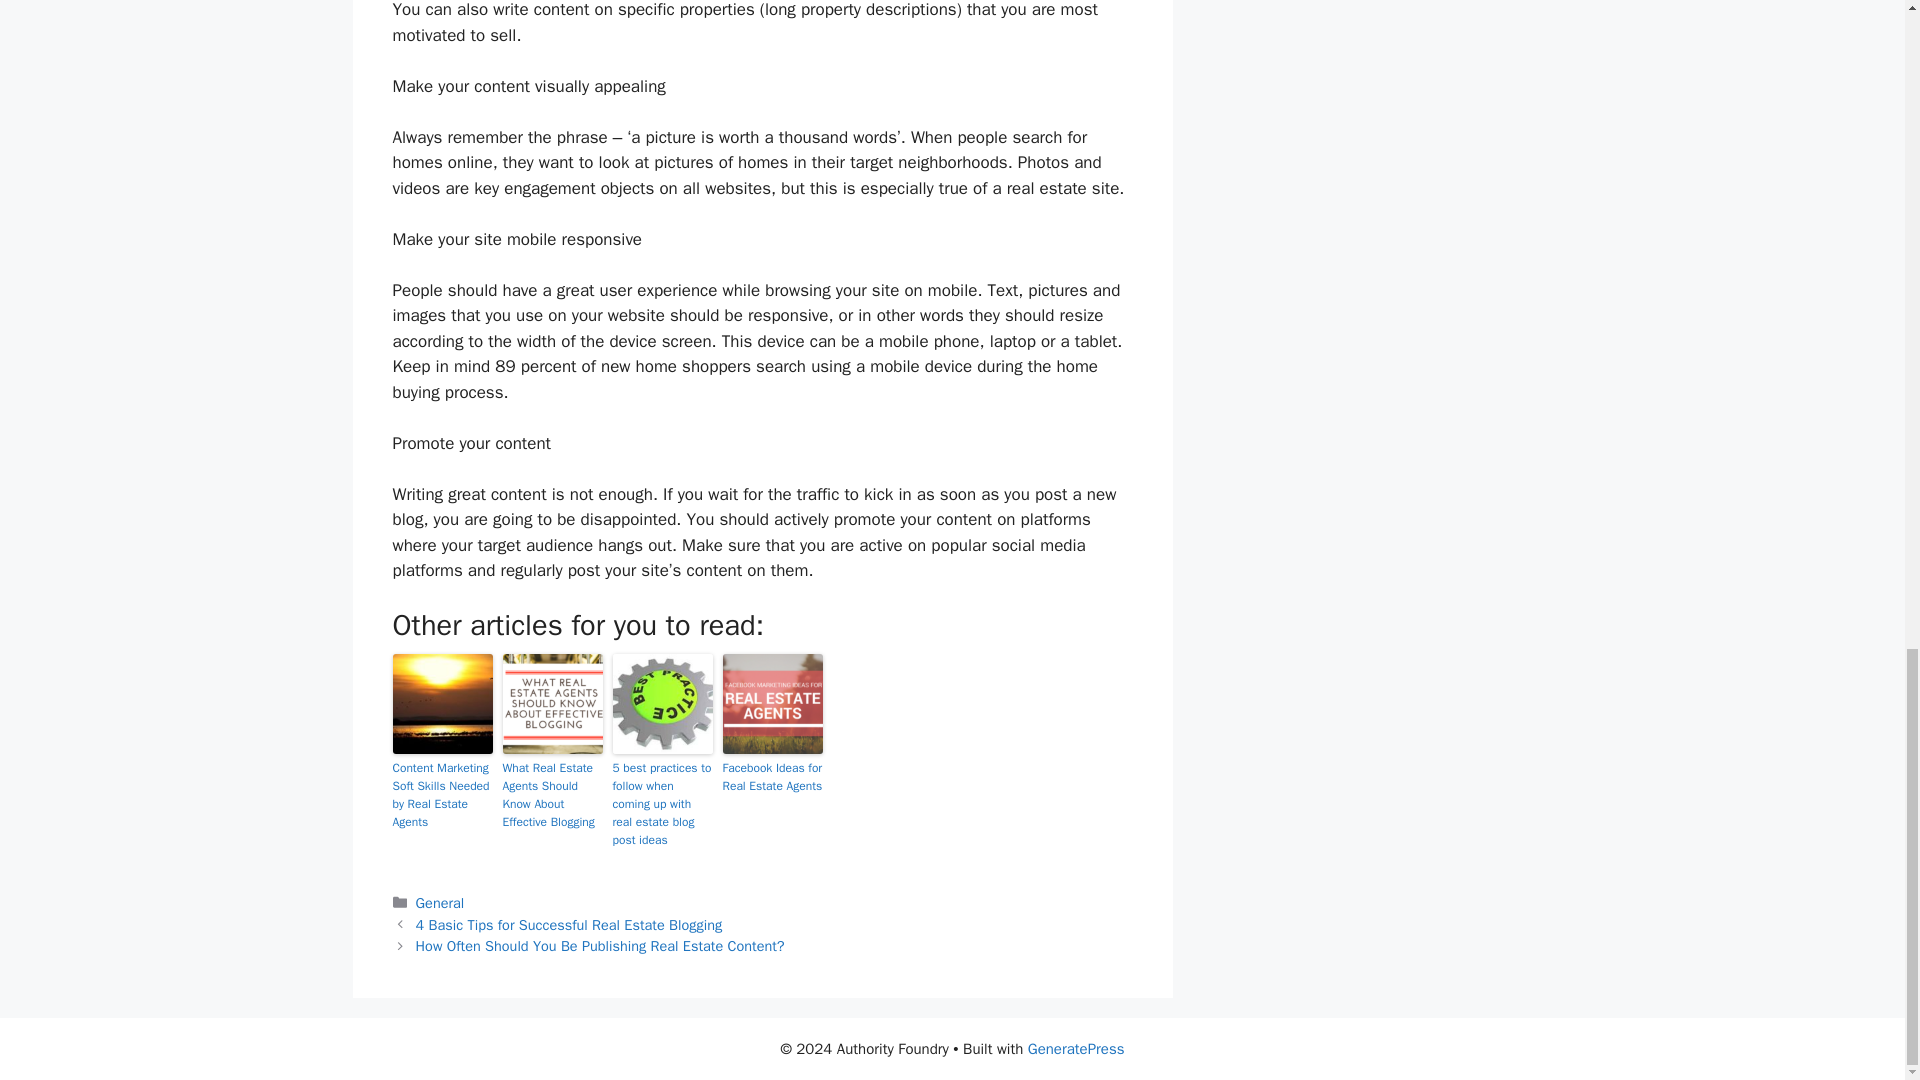 The height and width of the screenshot is (1080, 1920). What do you see at coordinates (600, 946) in the screenshot?
I see `How Often Should You Be Publishing Real Estate Content?` at bounding box center [600, 946].